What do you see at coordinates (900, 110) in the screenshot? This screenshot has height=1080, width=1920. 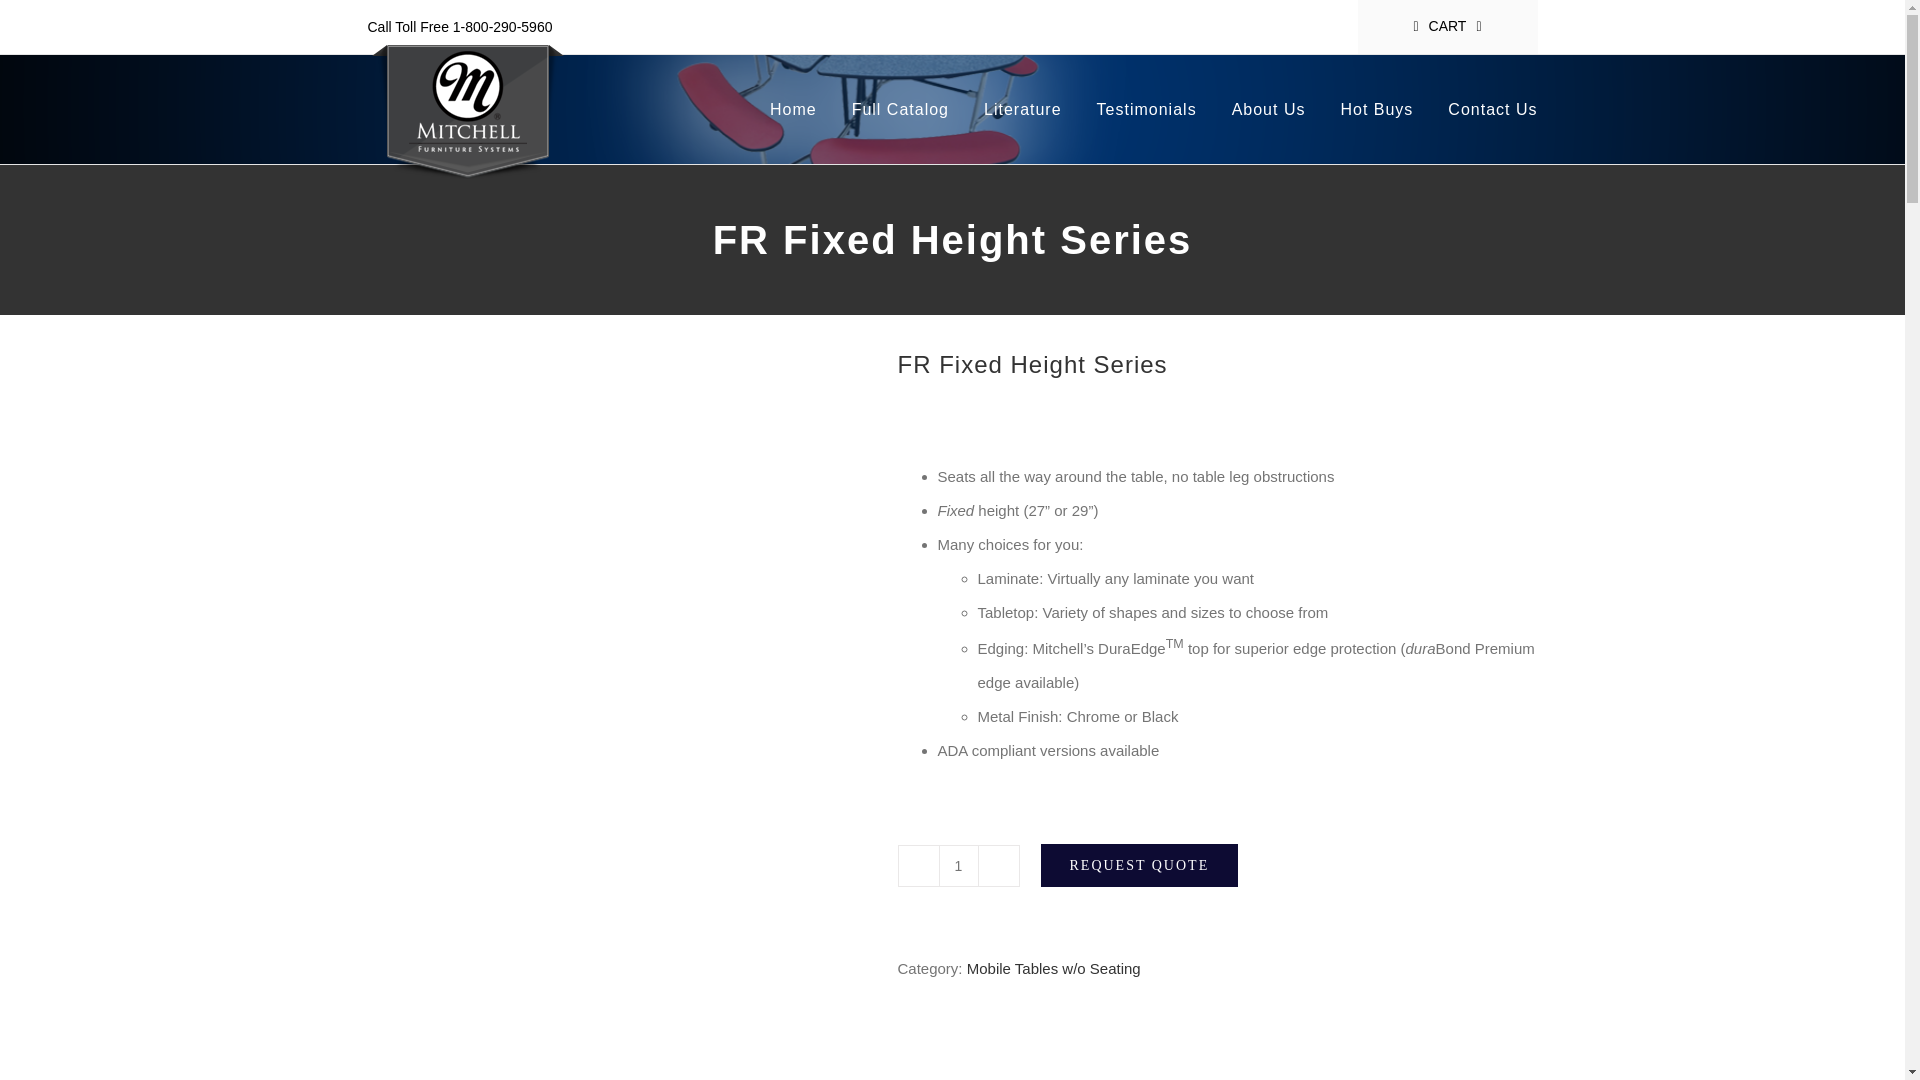 I see `Full Catalog` at bounding box center [900, 110].